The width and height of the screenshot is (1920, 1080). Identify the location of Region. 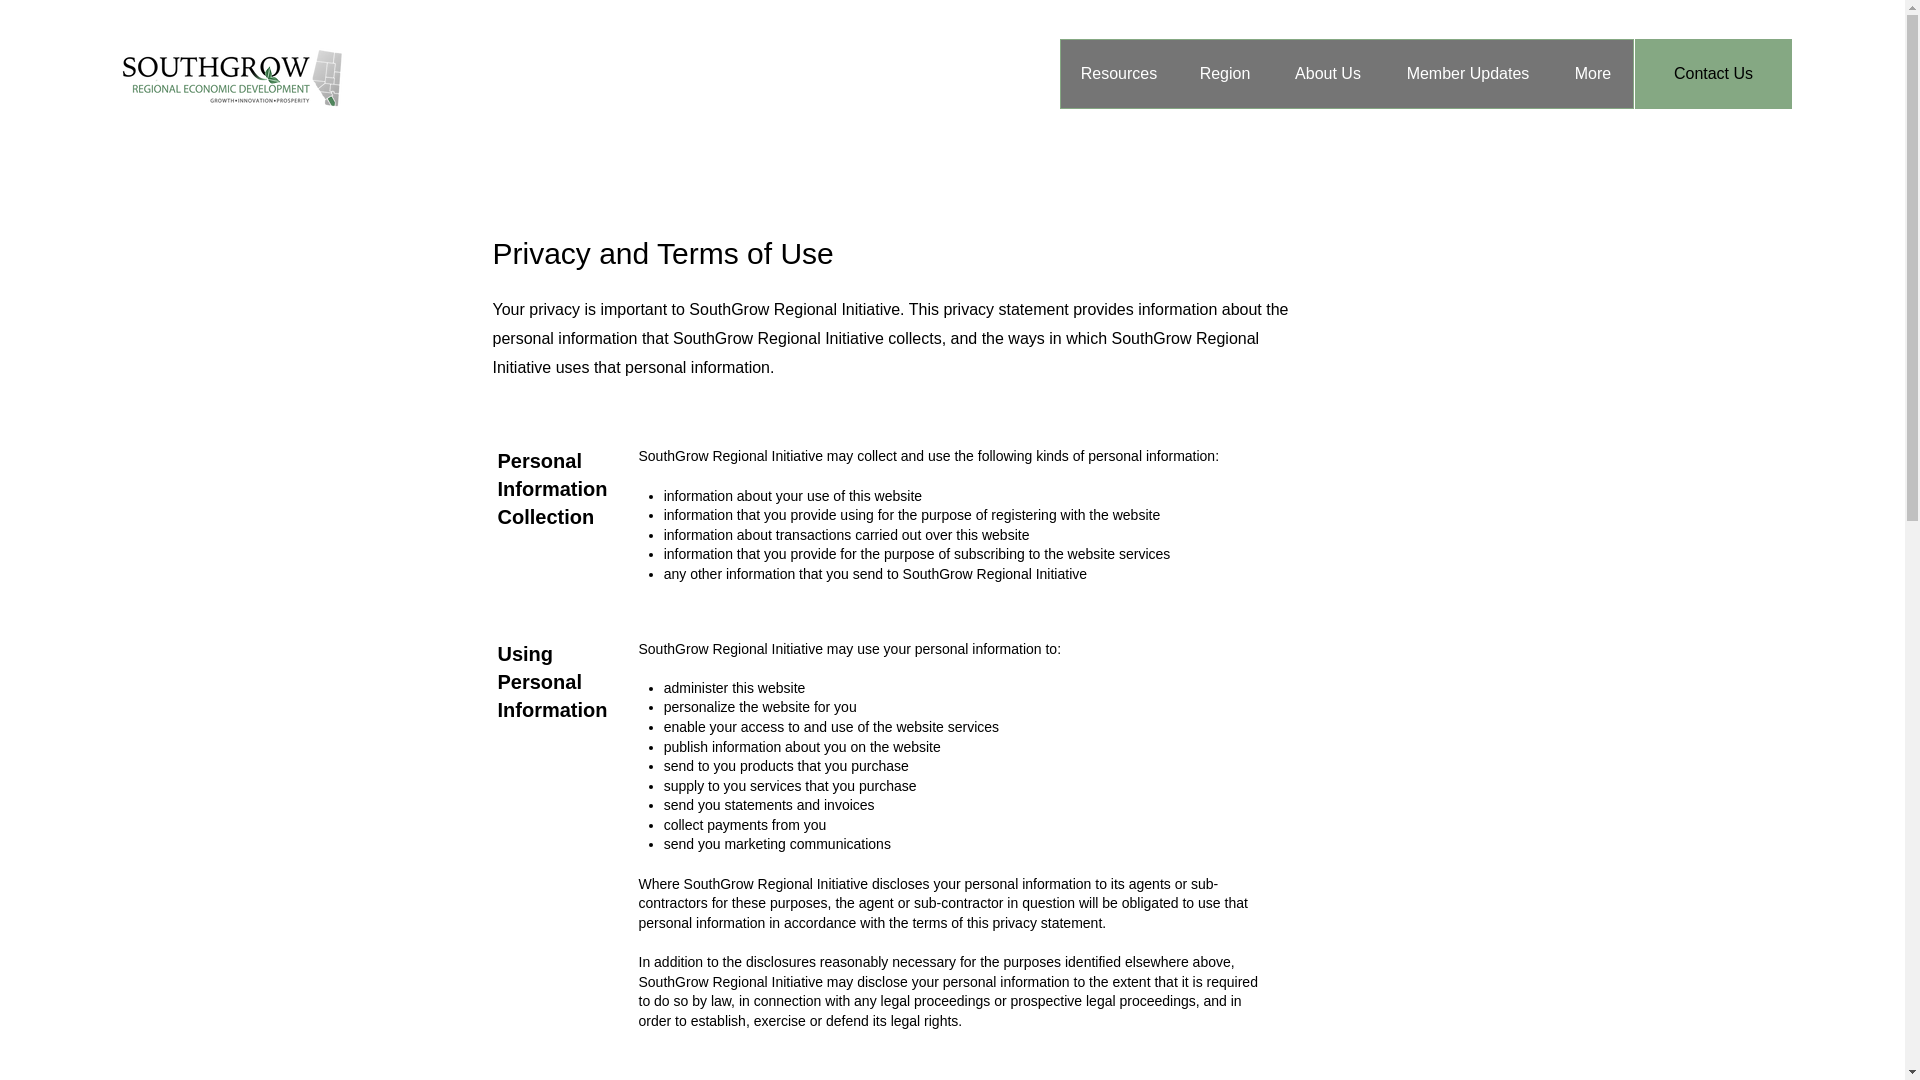
(1224, 74).